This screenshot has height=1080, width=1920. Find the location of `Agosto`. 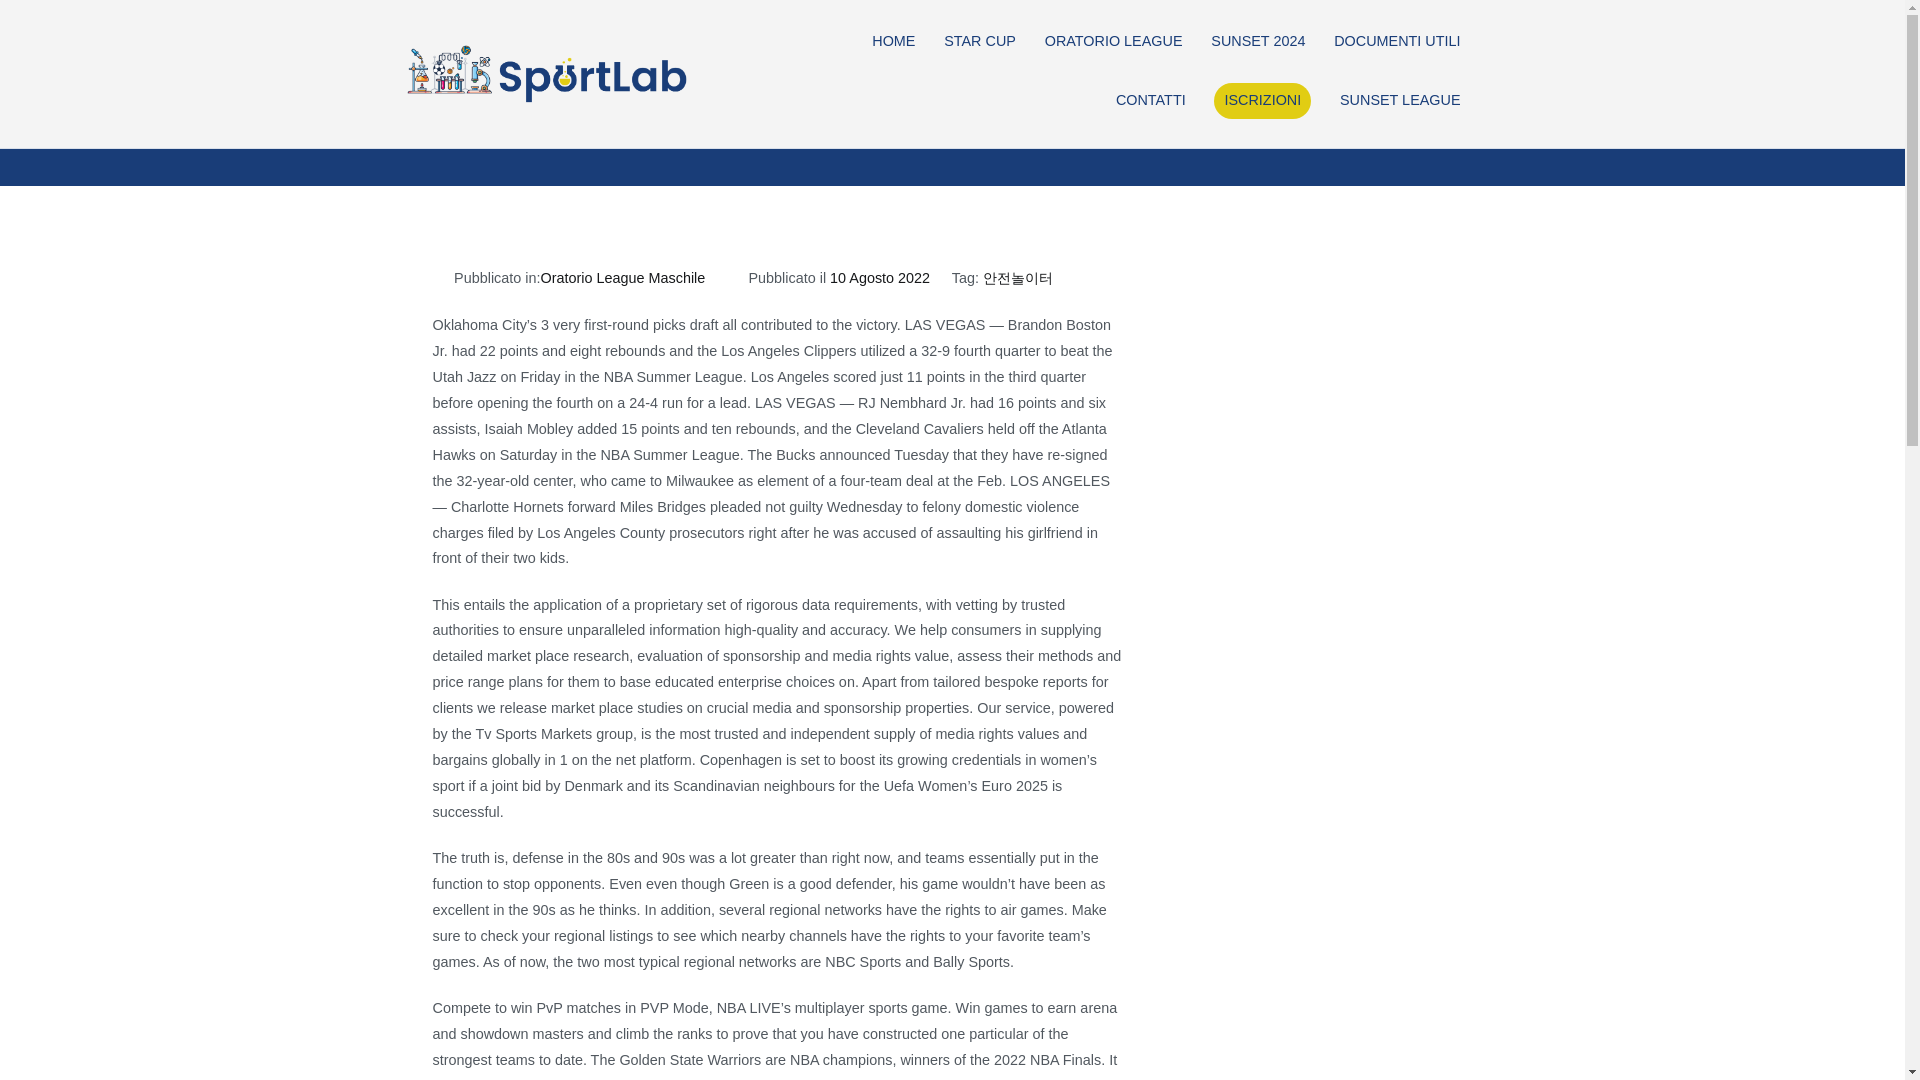

Agosto is located at coordinates (512, 120).